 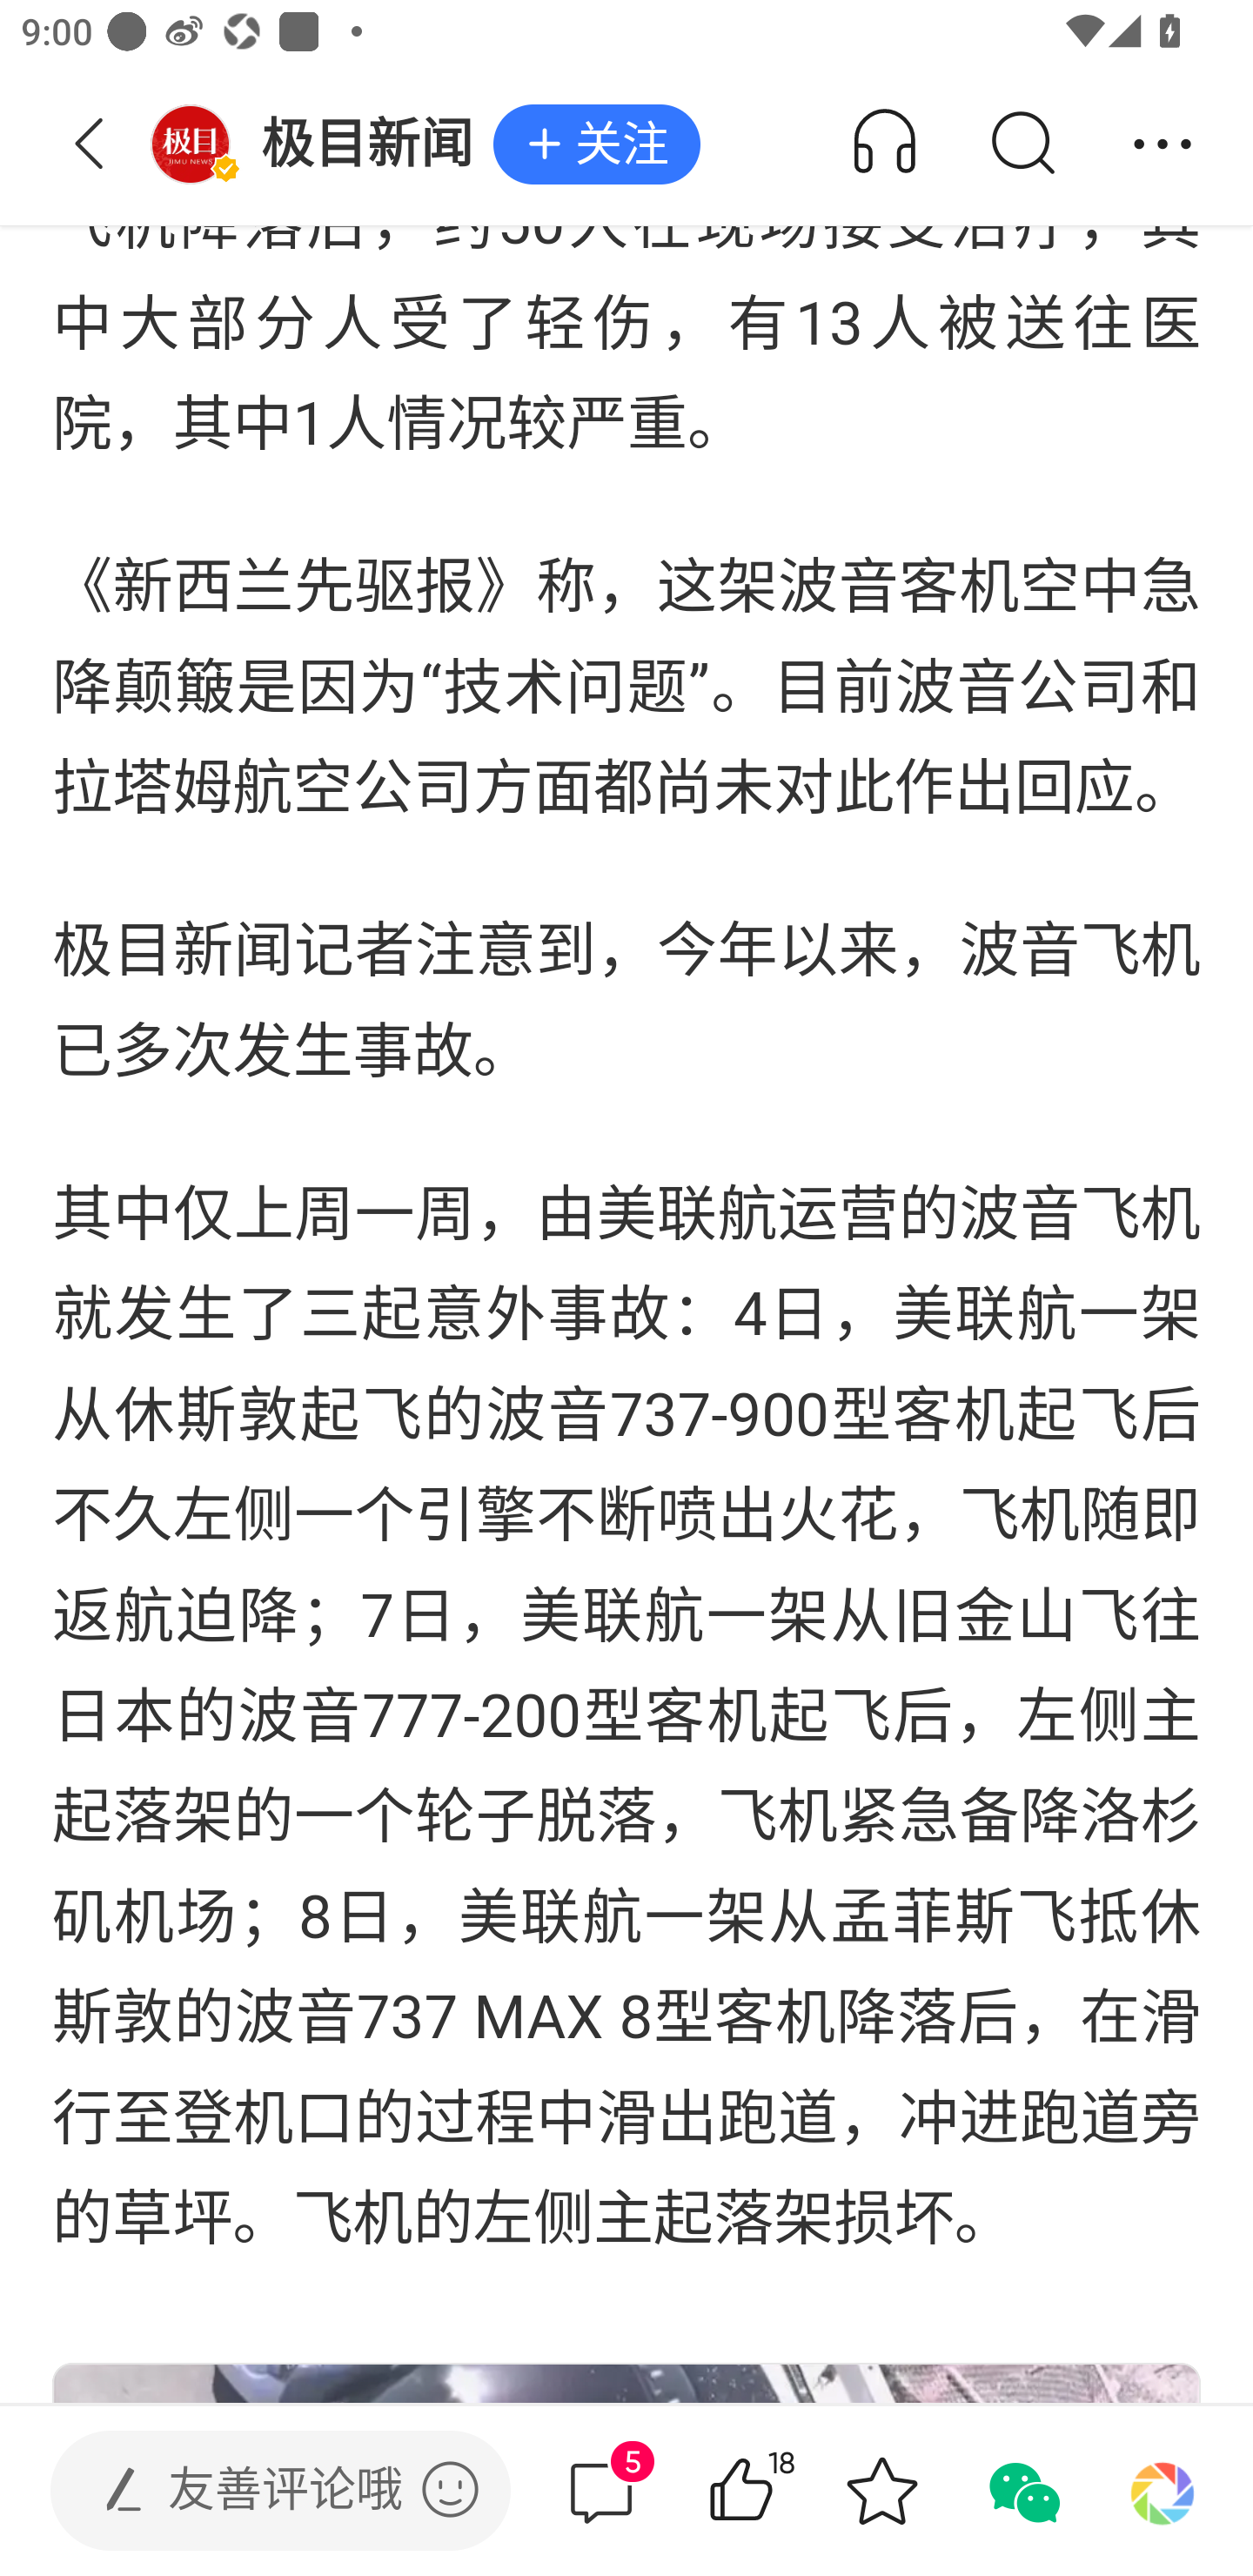 What do you see at coordinates (1022, 2491) in the screenshot?
I see `分享到微信 ` at bounding box center [1022, 2491].